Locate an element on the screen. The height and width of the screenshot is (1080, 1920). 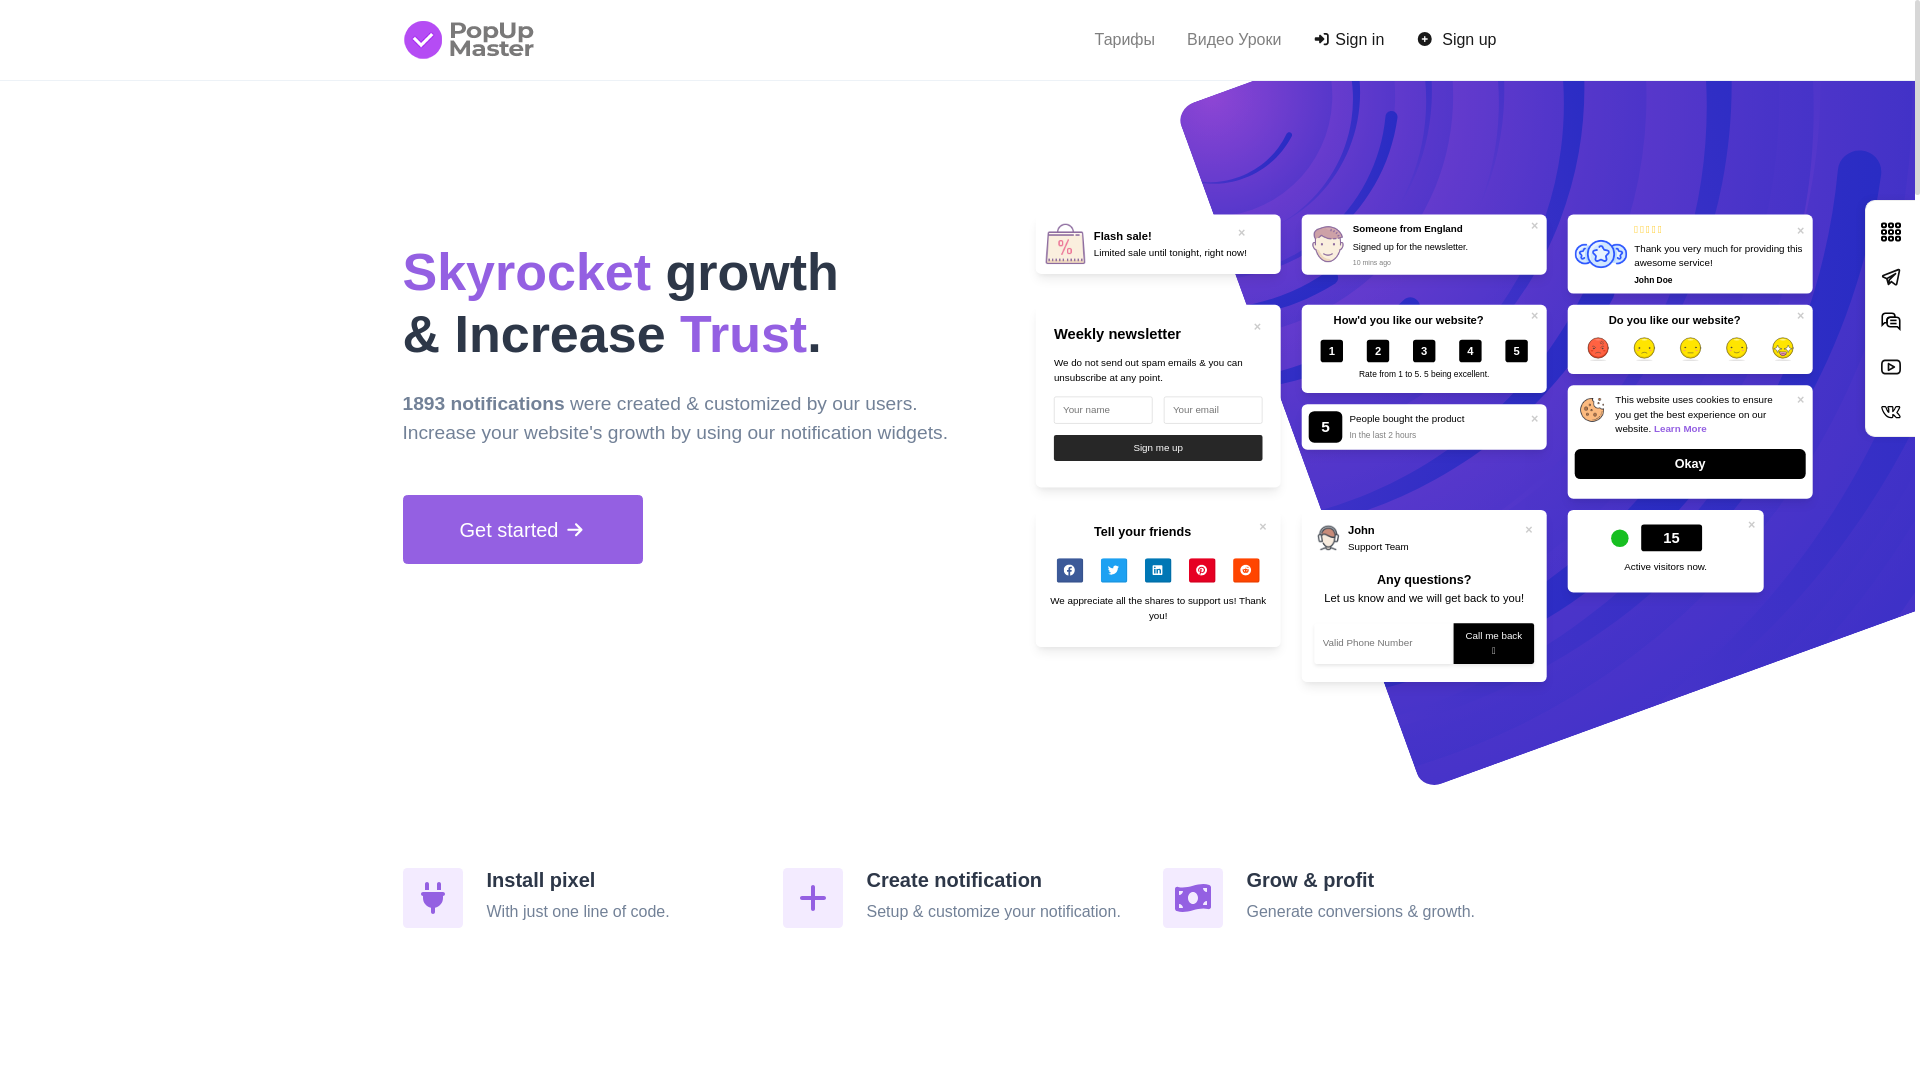
Get started is located at coordinates (522, 530).